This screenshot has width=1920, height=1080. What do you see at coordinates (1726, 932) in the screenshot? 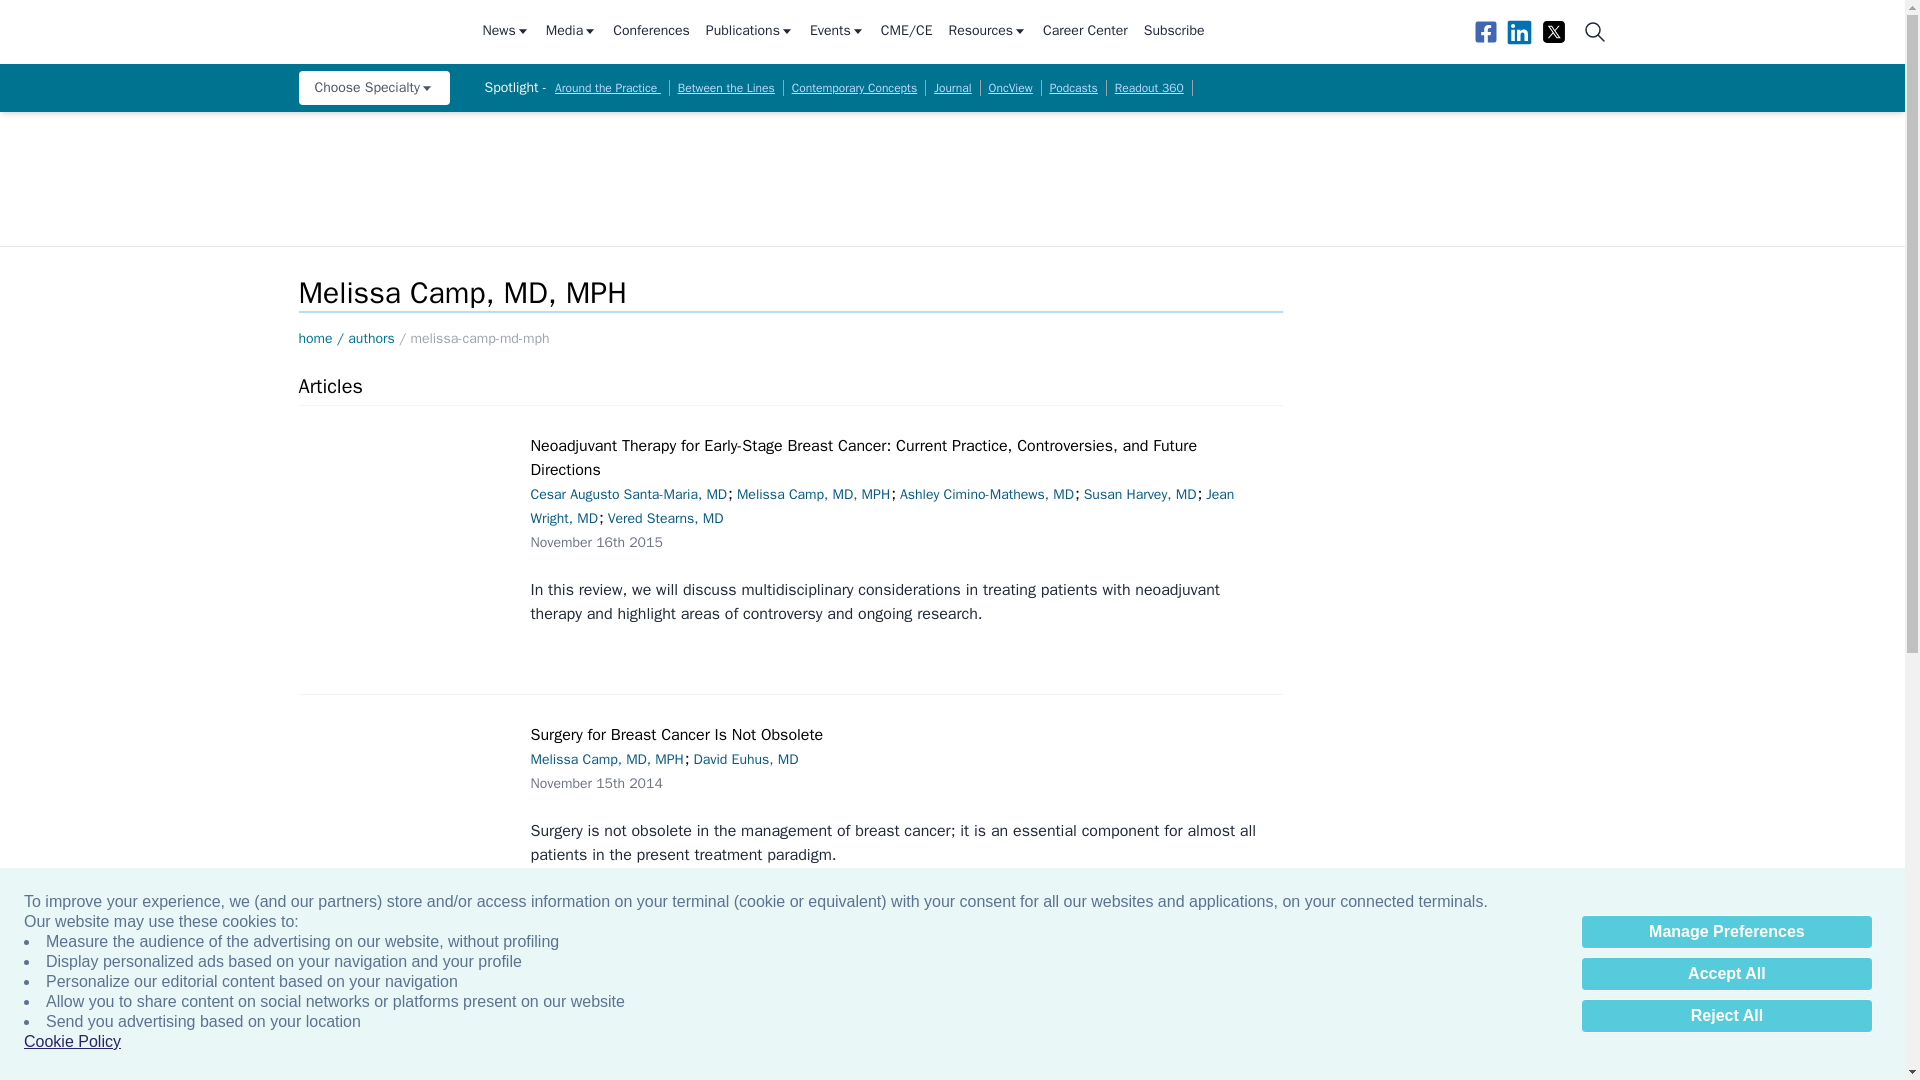
I see `Manage Preferences` at bounding box center [1726, 932].